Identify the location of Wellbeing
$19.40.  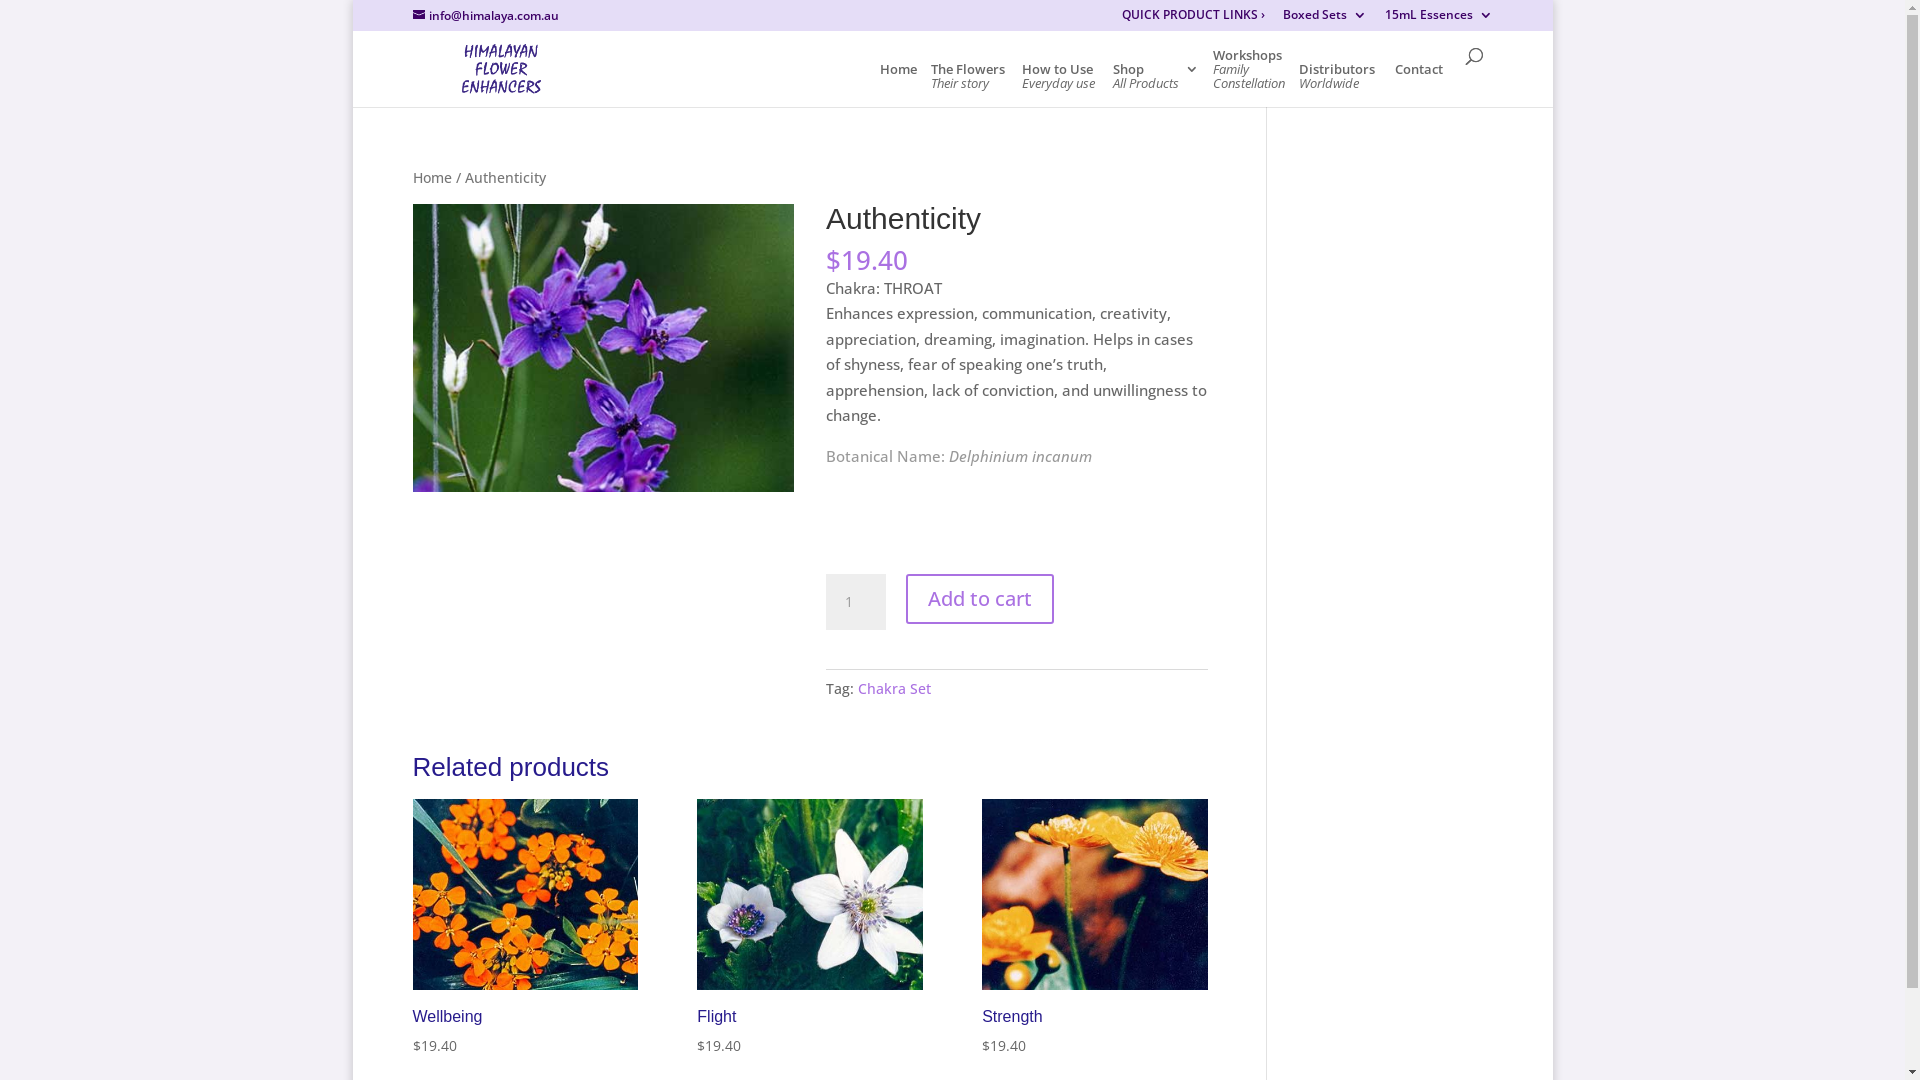
(524, 928).